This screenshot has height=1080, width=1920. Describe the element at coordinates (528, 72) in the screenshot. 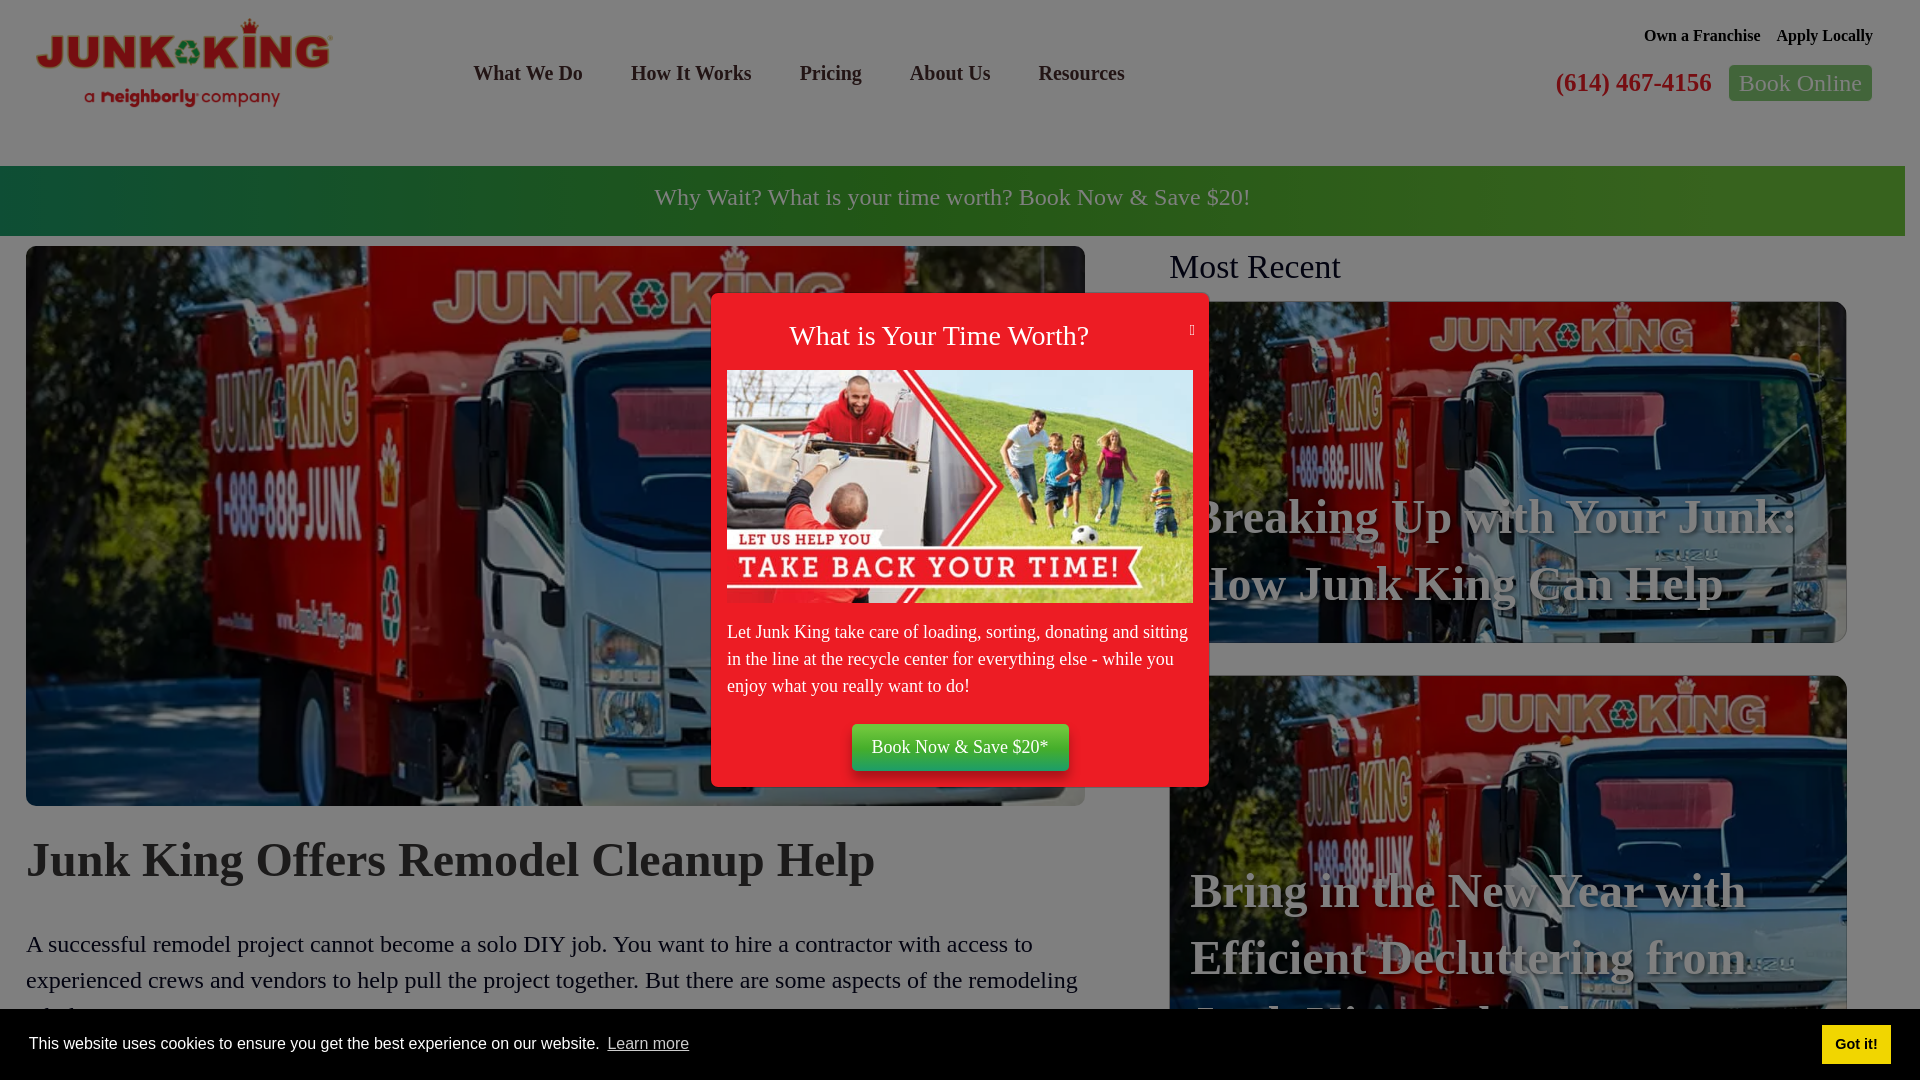

I see `What We Do` at that location.